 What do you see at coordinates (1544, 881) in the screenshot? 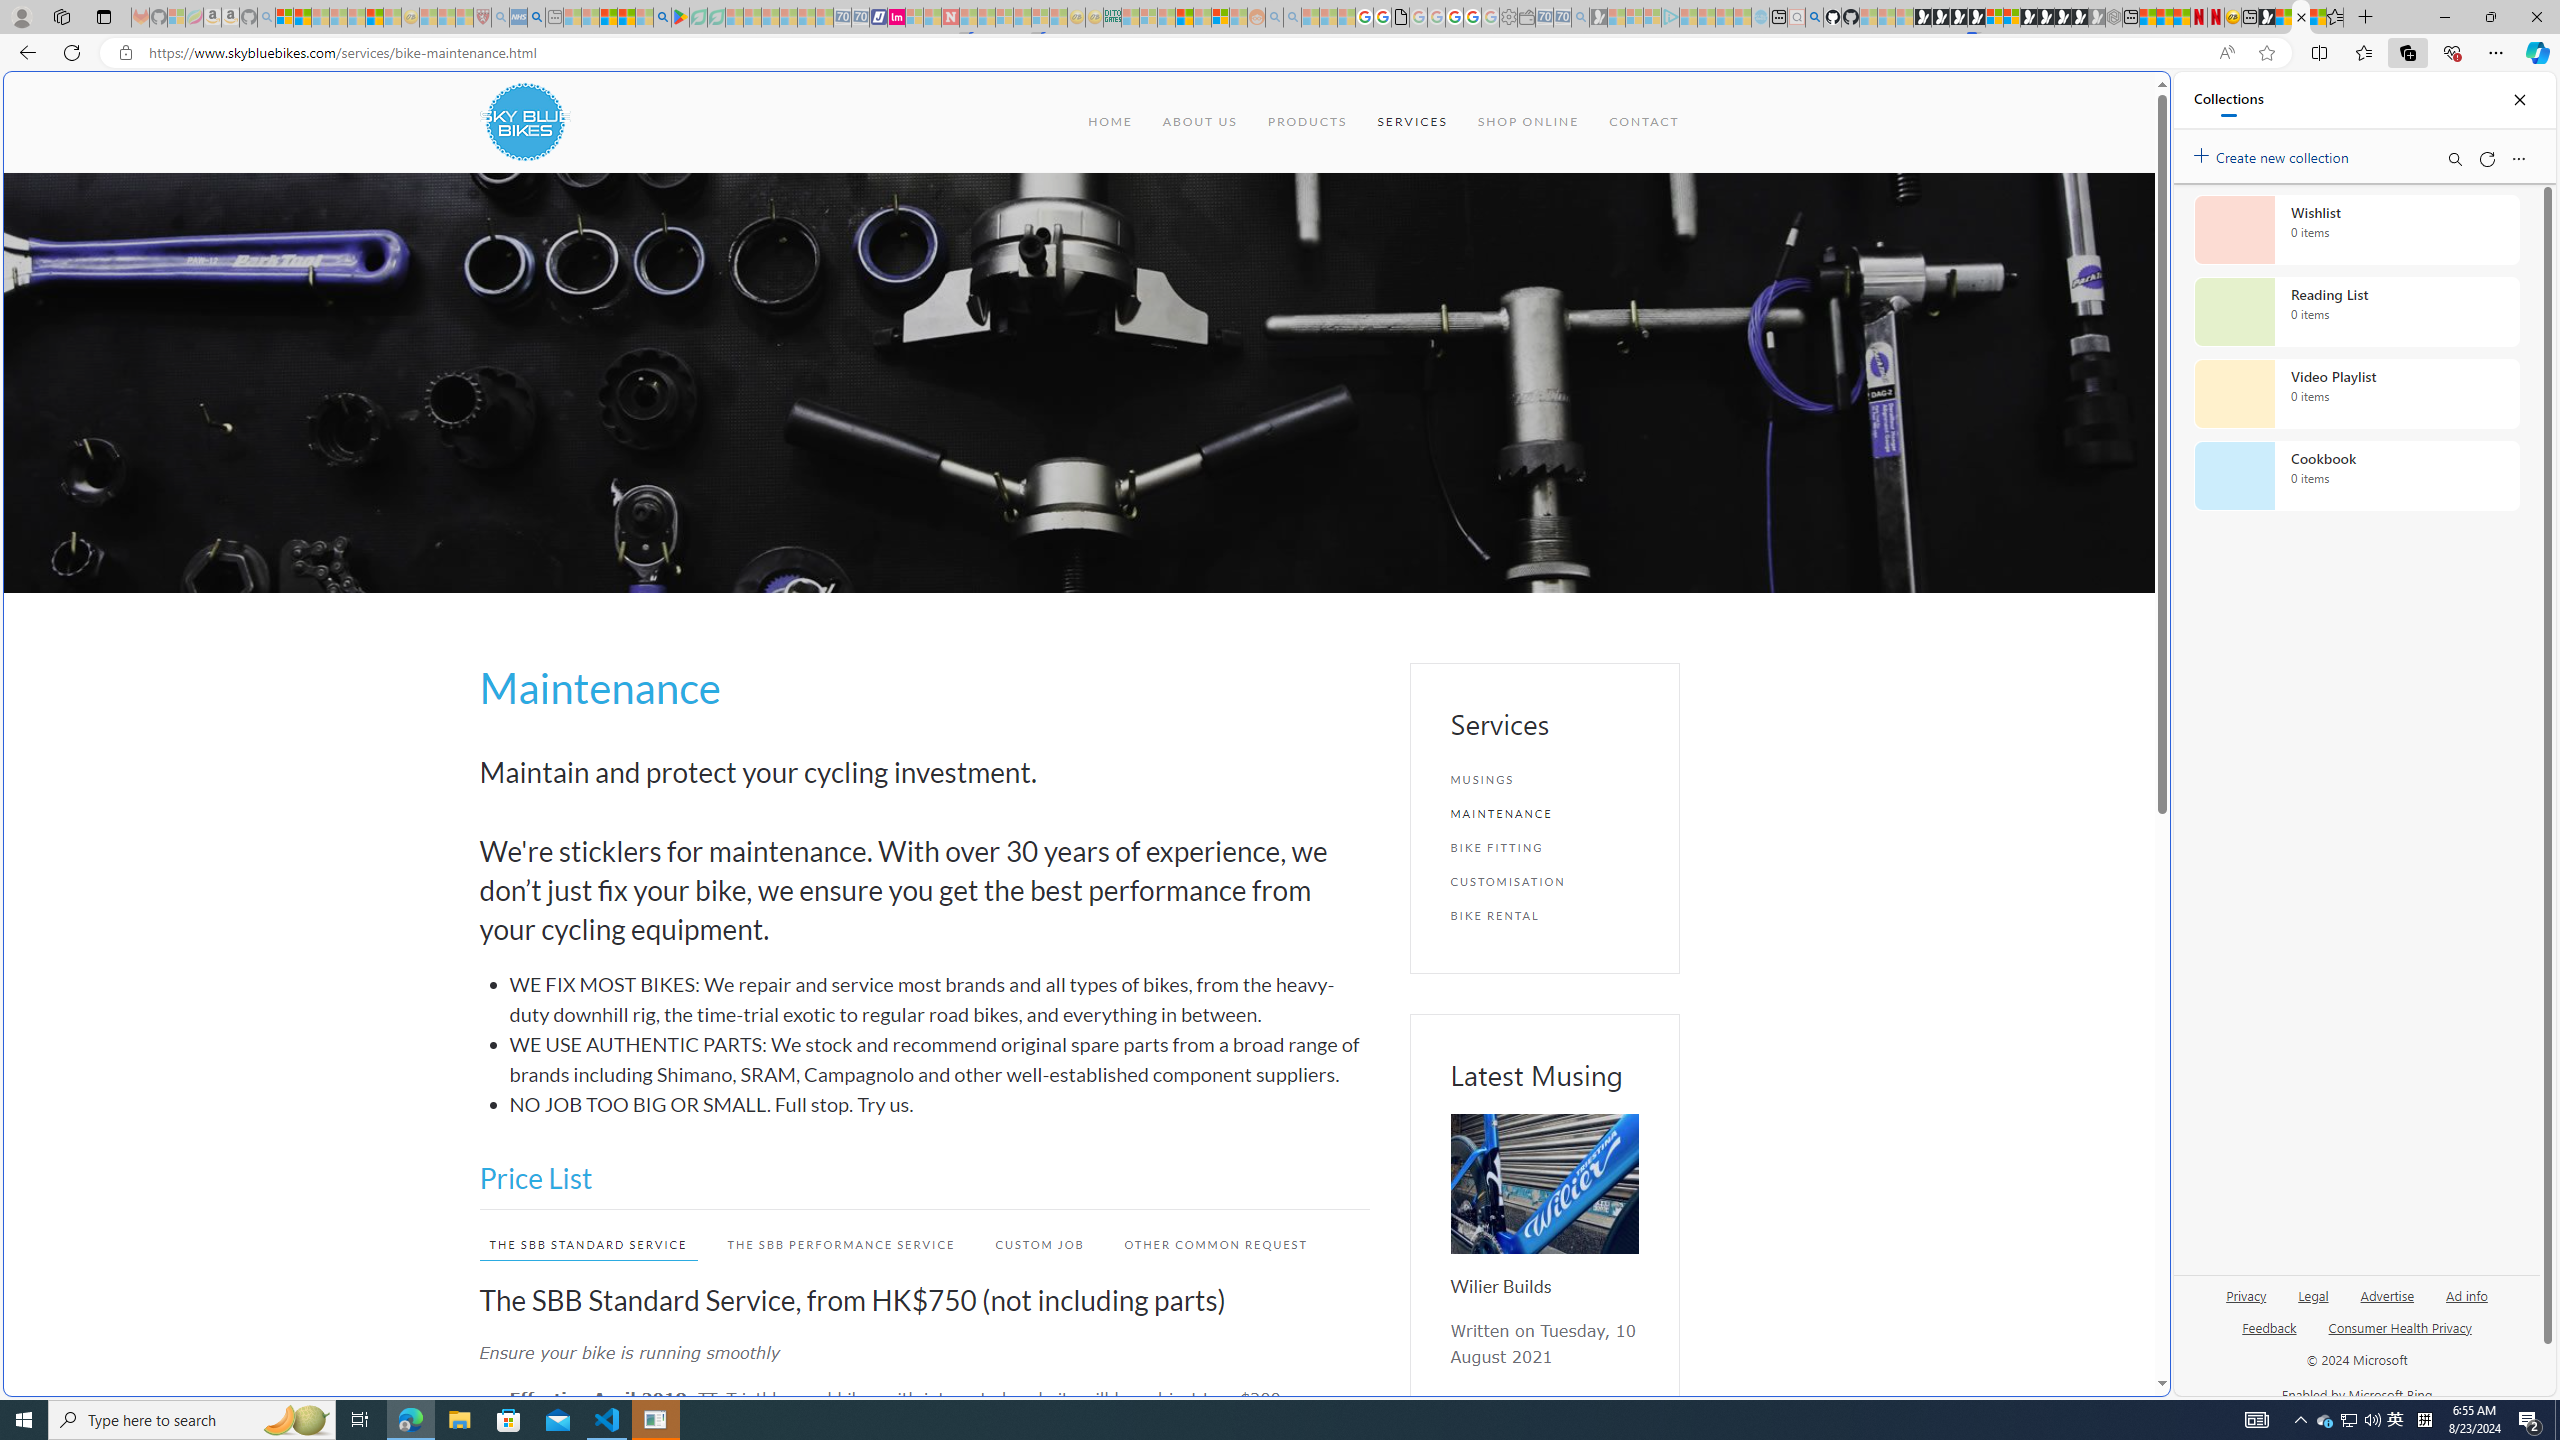
I see `CUSTOMISATION` at bounding box center [1544, 881].